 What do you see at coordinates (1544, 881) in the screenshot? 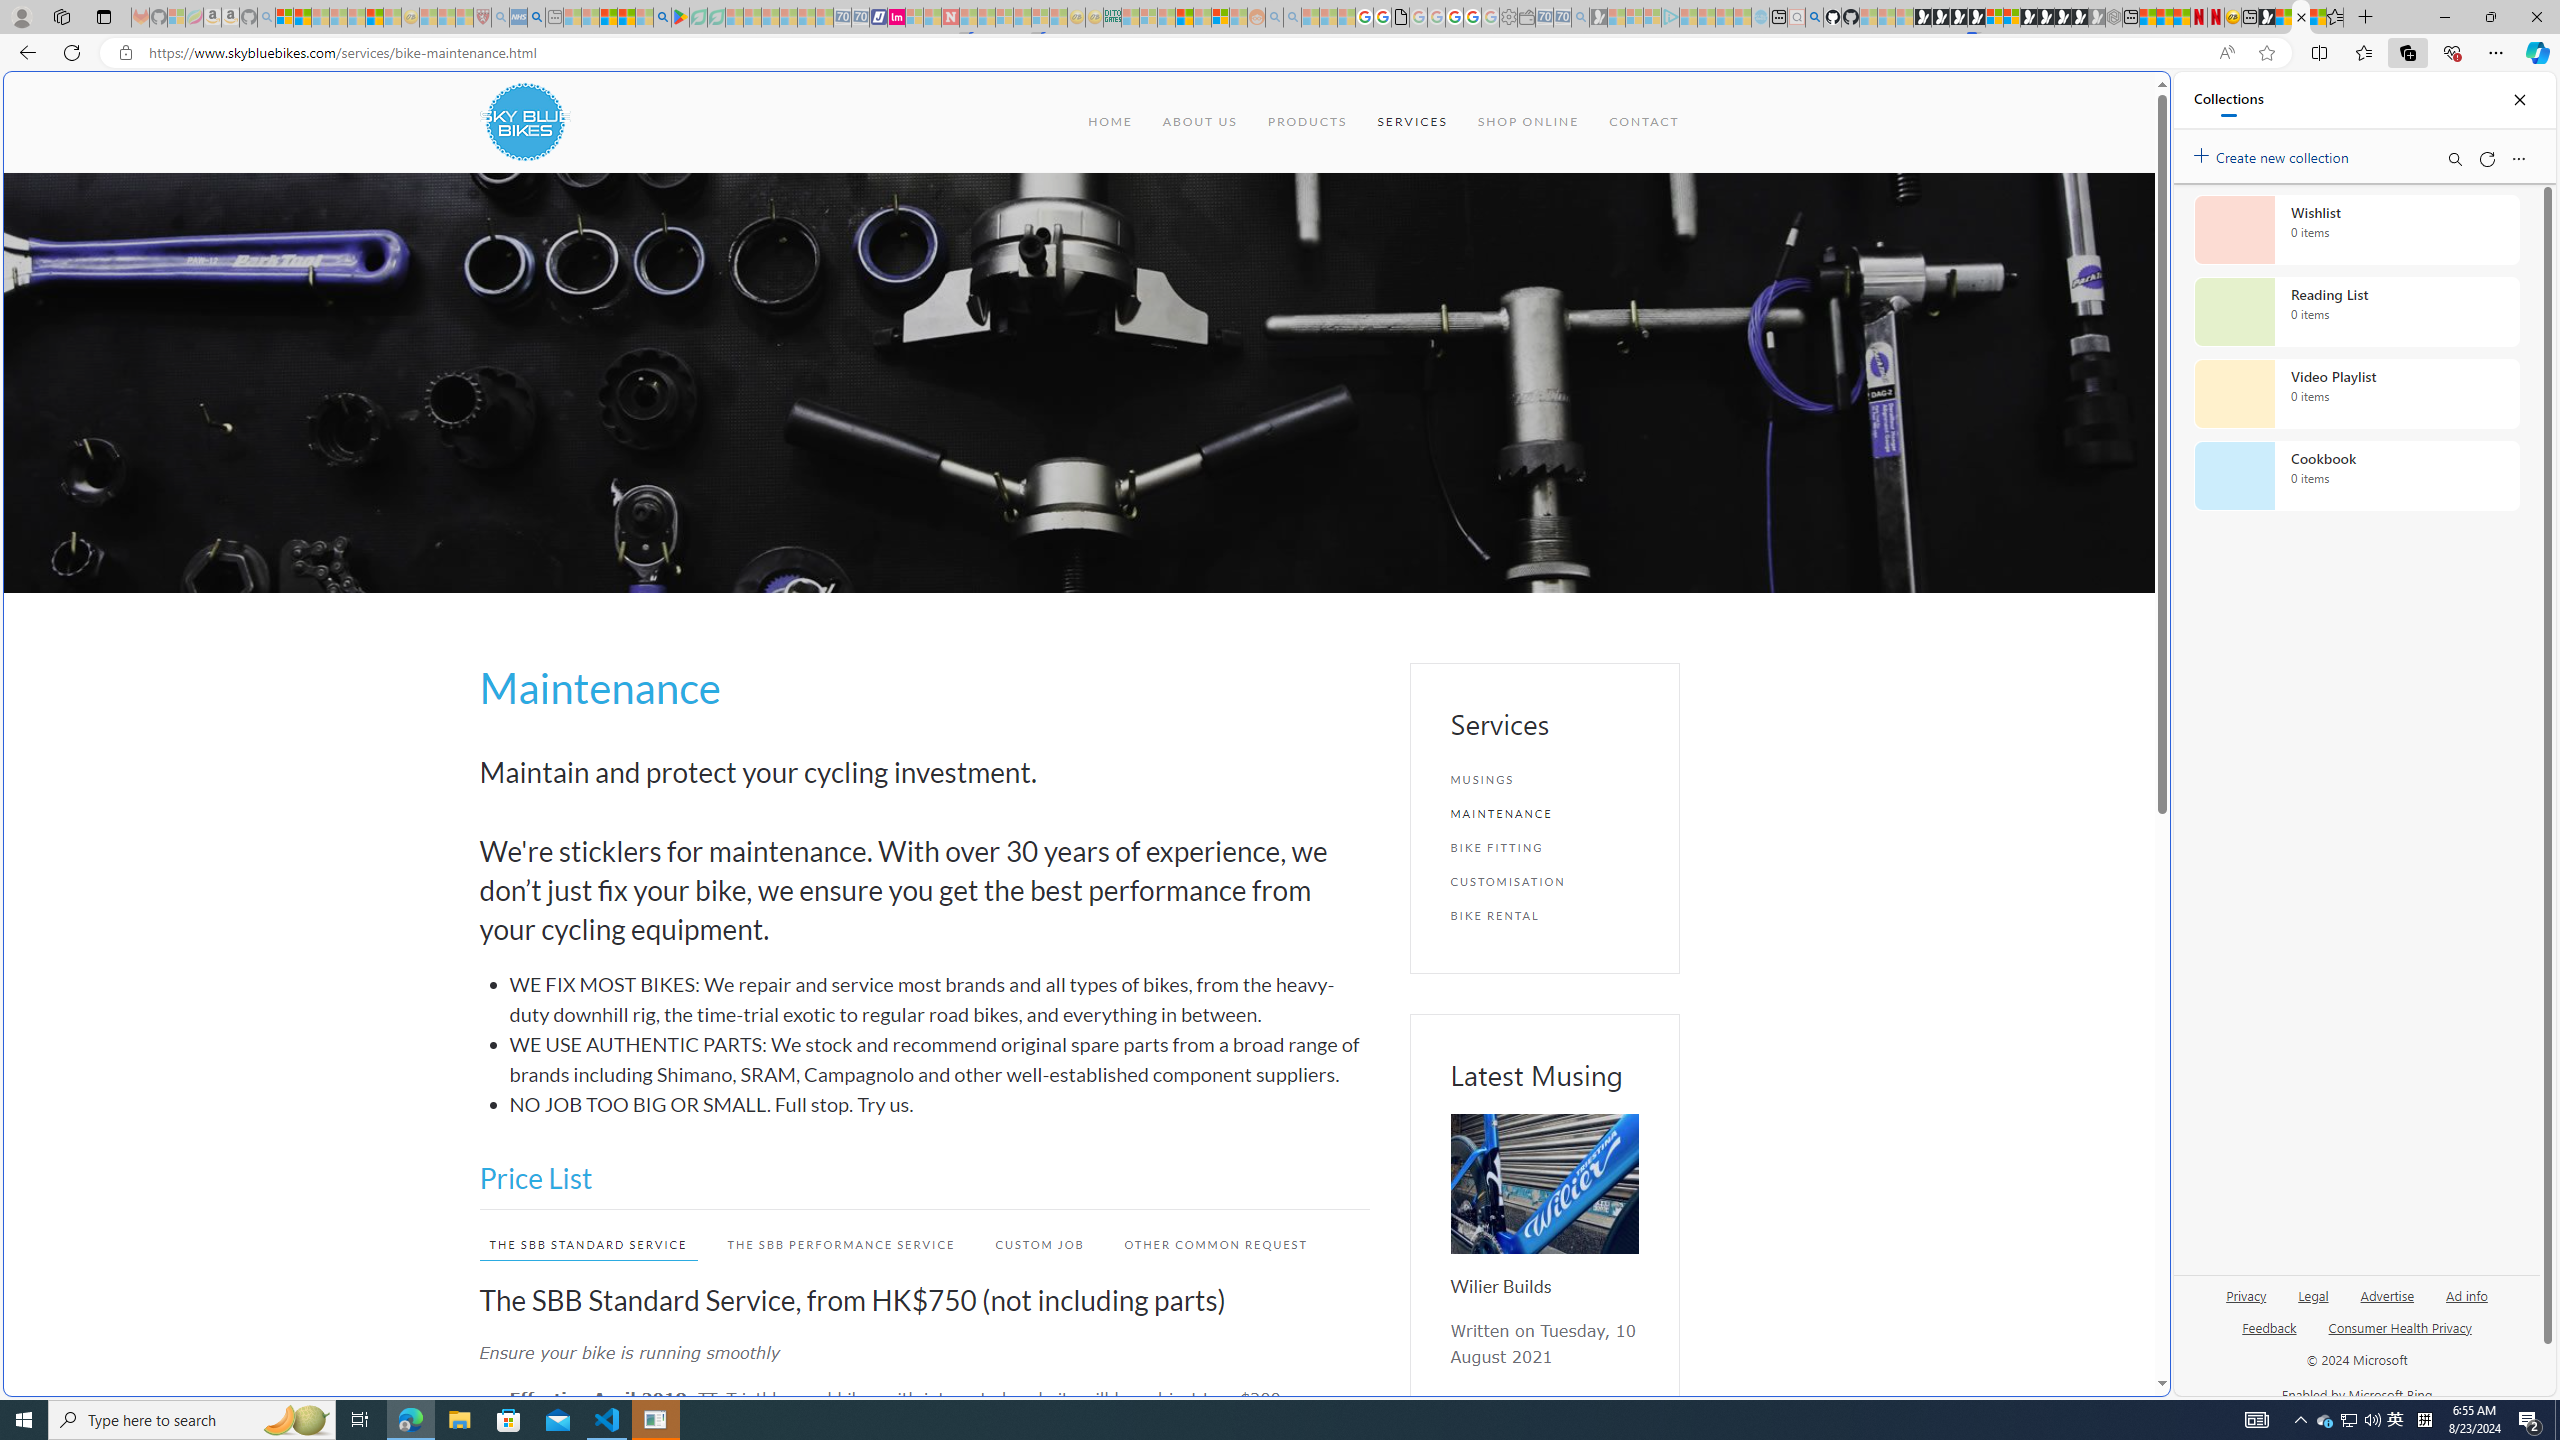
I see `CUSTOMISATION` at bounding box center [1544, 881].